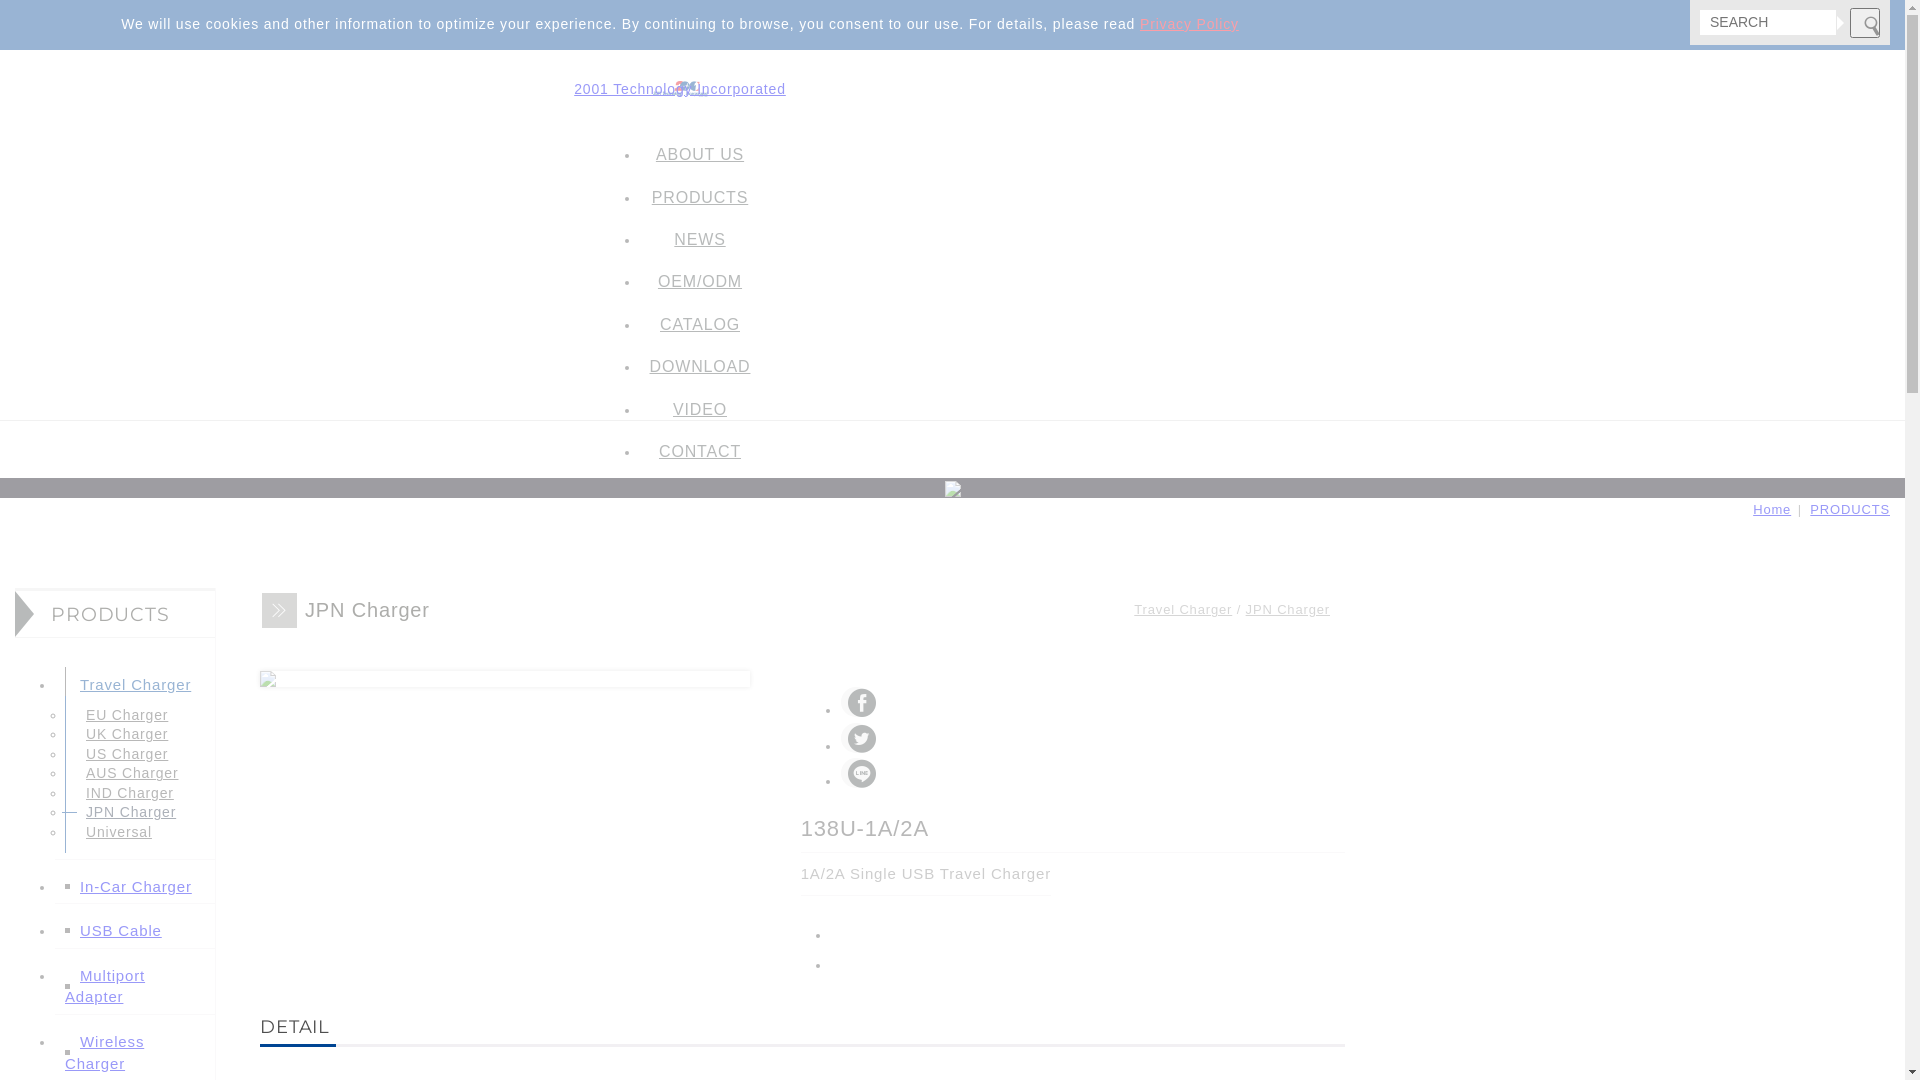  I want to click on PRODUCTS, so click(1850, 510).